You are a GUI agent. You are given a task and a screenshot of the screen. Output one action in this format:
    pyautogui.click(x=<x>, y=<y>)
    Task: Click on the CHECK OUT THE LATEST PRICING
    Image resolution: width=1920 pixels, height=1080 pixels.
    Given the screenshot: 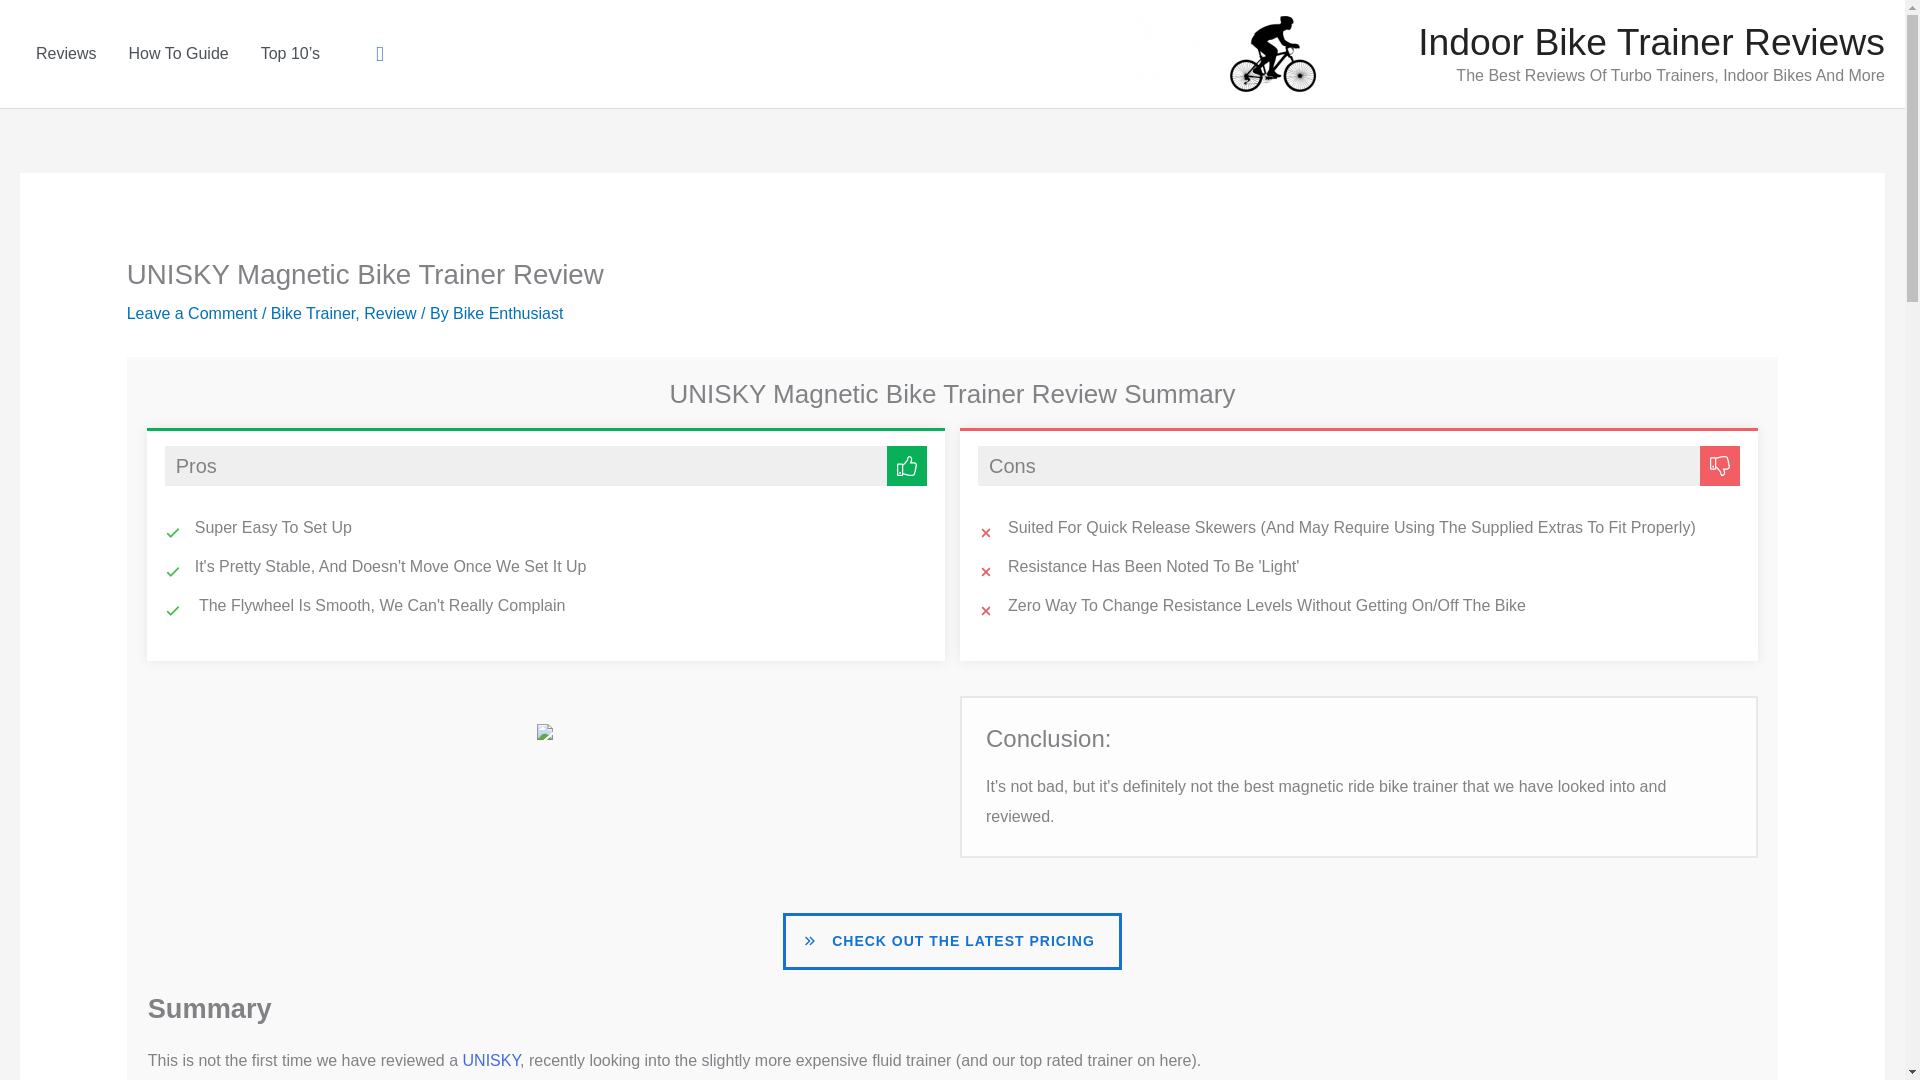 What is the action you would take?
    pyautogui.click(x=952, y=940)
    